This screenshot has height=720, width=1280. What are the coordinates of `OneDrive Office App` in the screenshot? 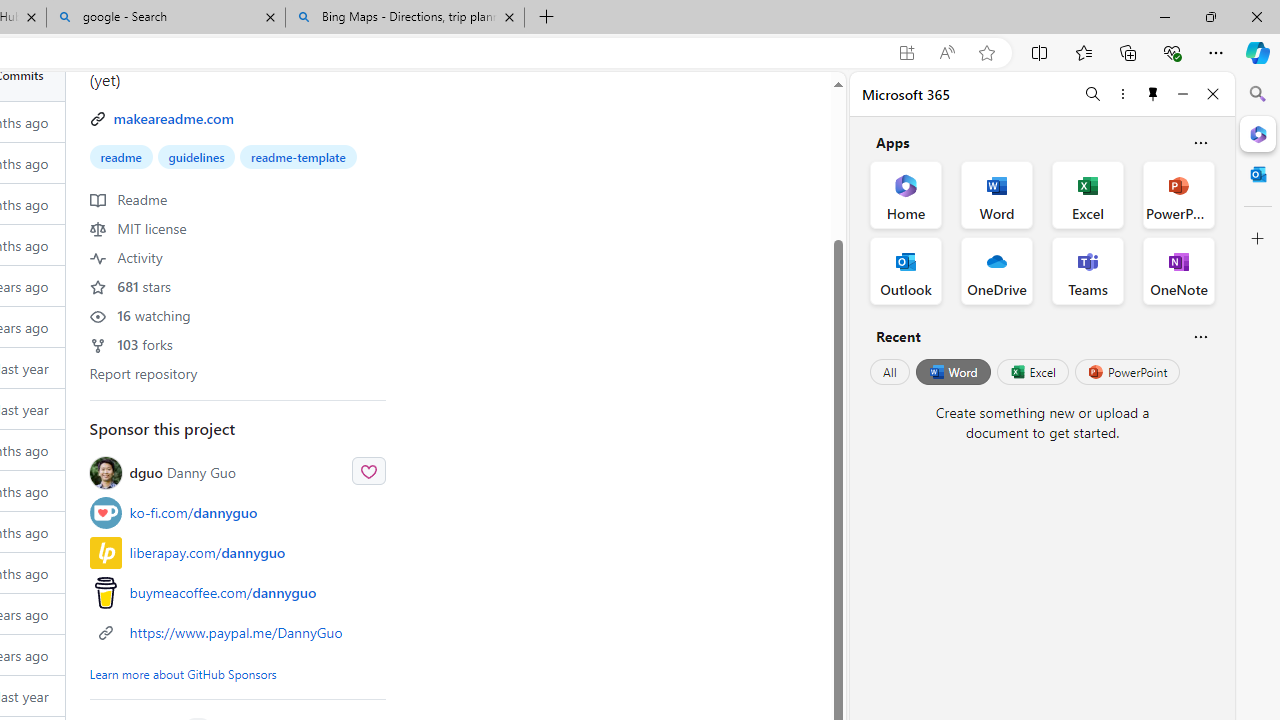 It's located at (996, 270).